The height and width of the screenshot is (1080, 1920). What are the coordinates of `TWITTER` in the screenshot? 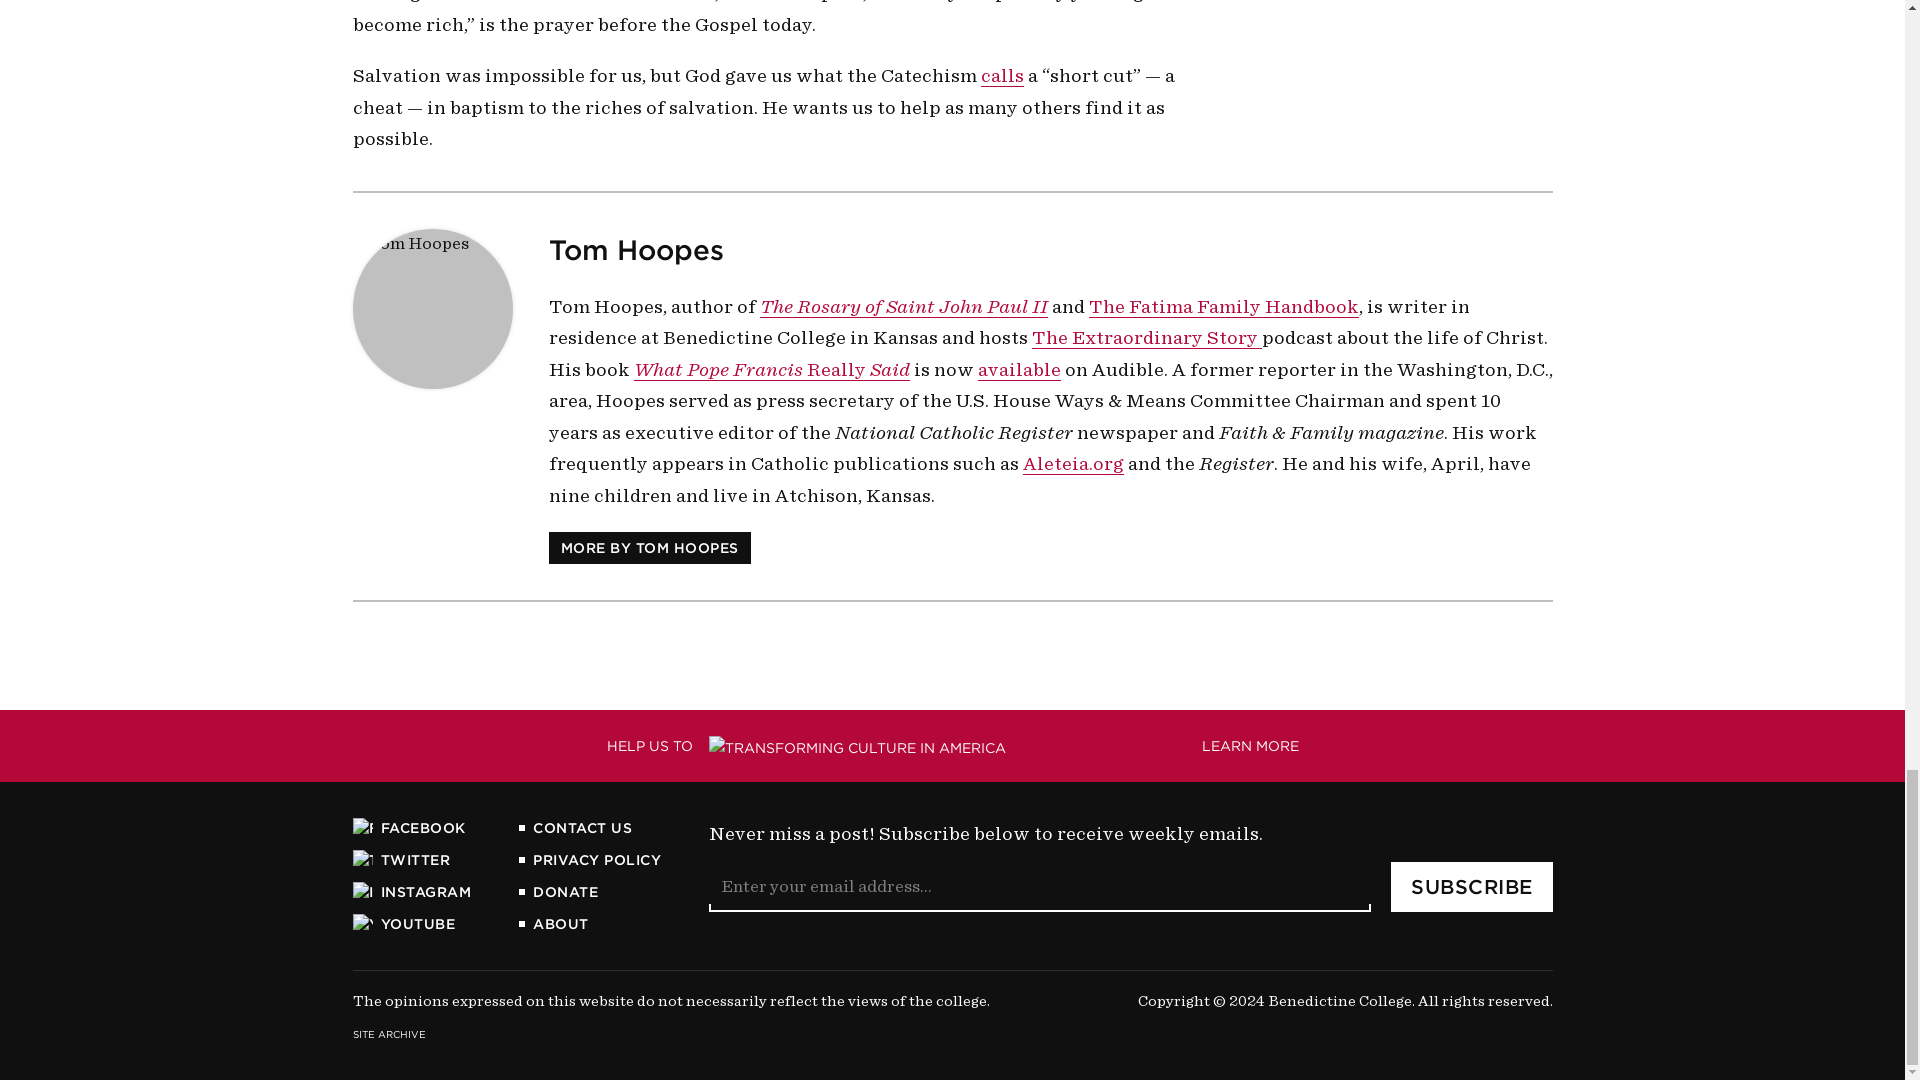 It's located at (410, 828).